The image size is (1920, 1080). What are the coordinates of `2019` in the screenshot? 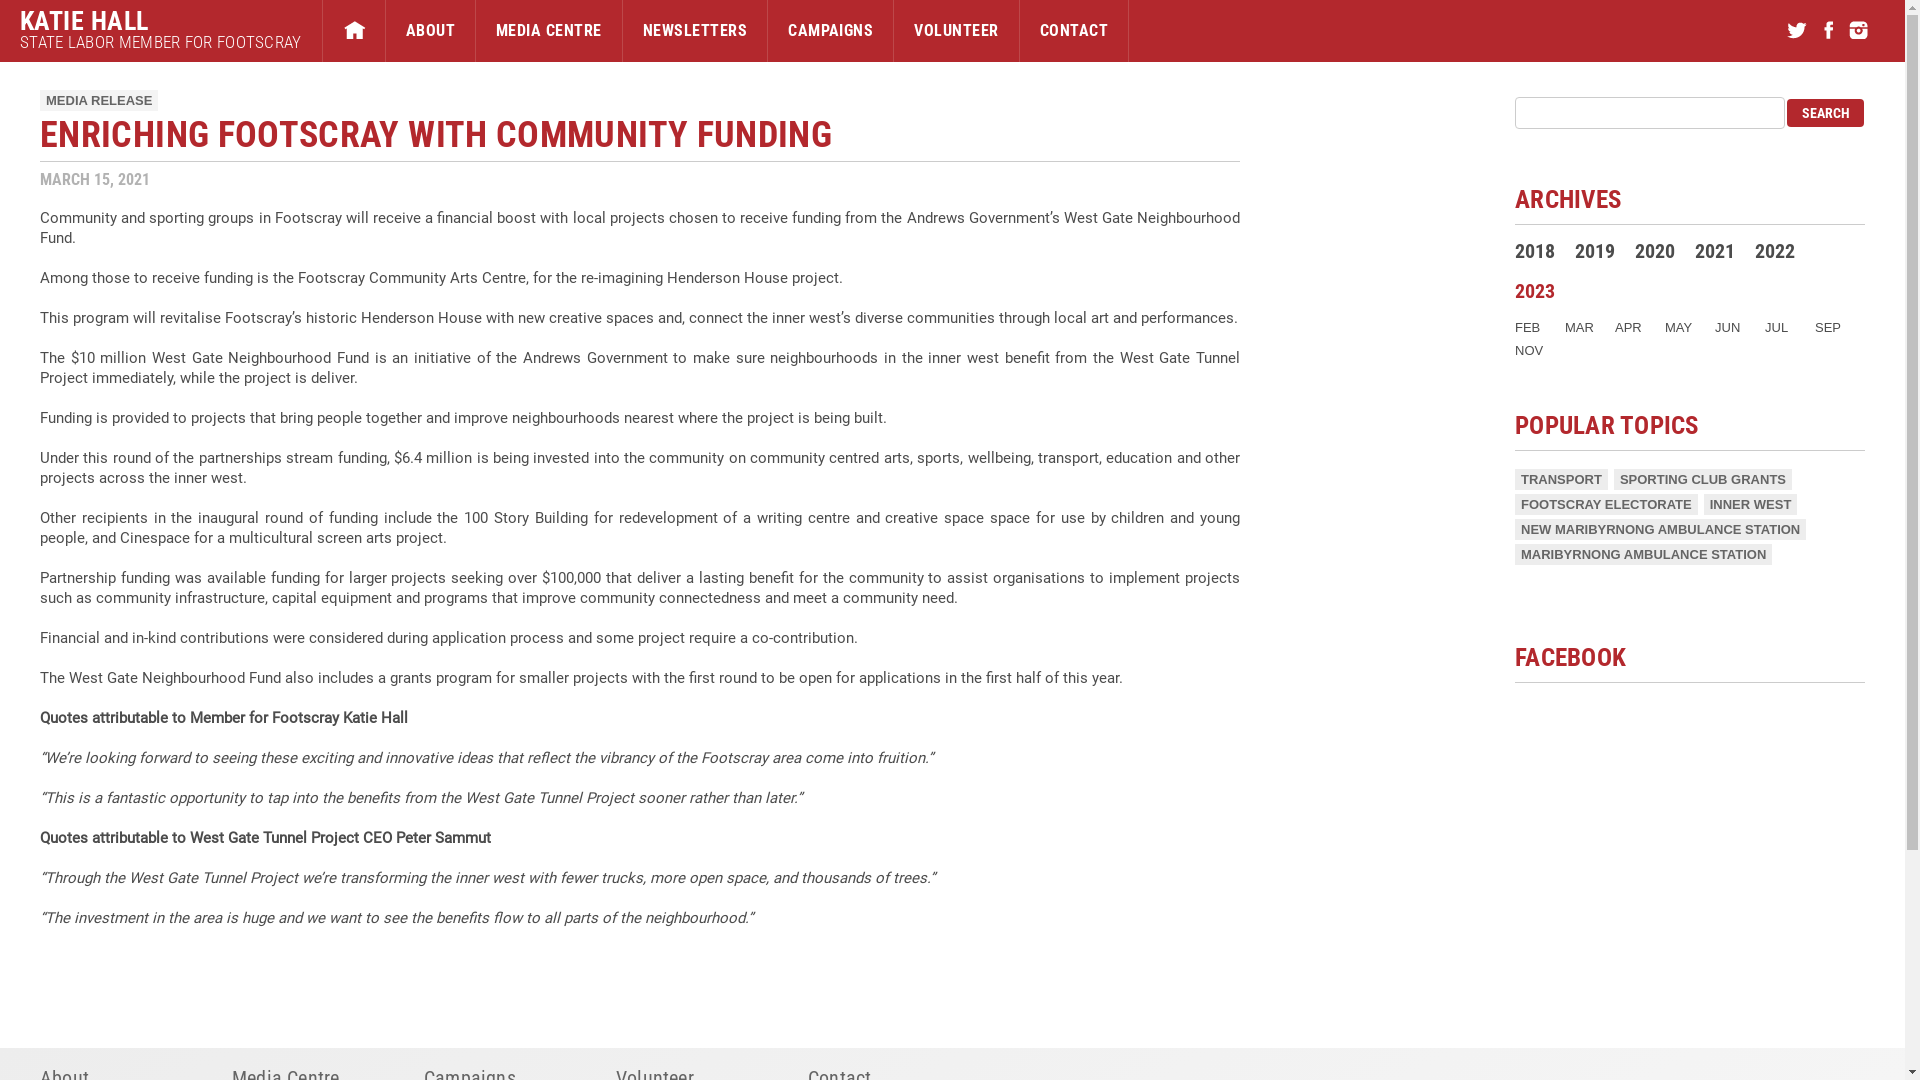 It's located at (1595, 251).